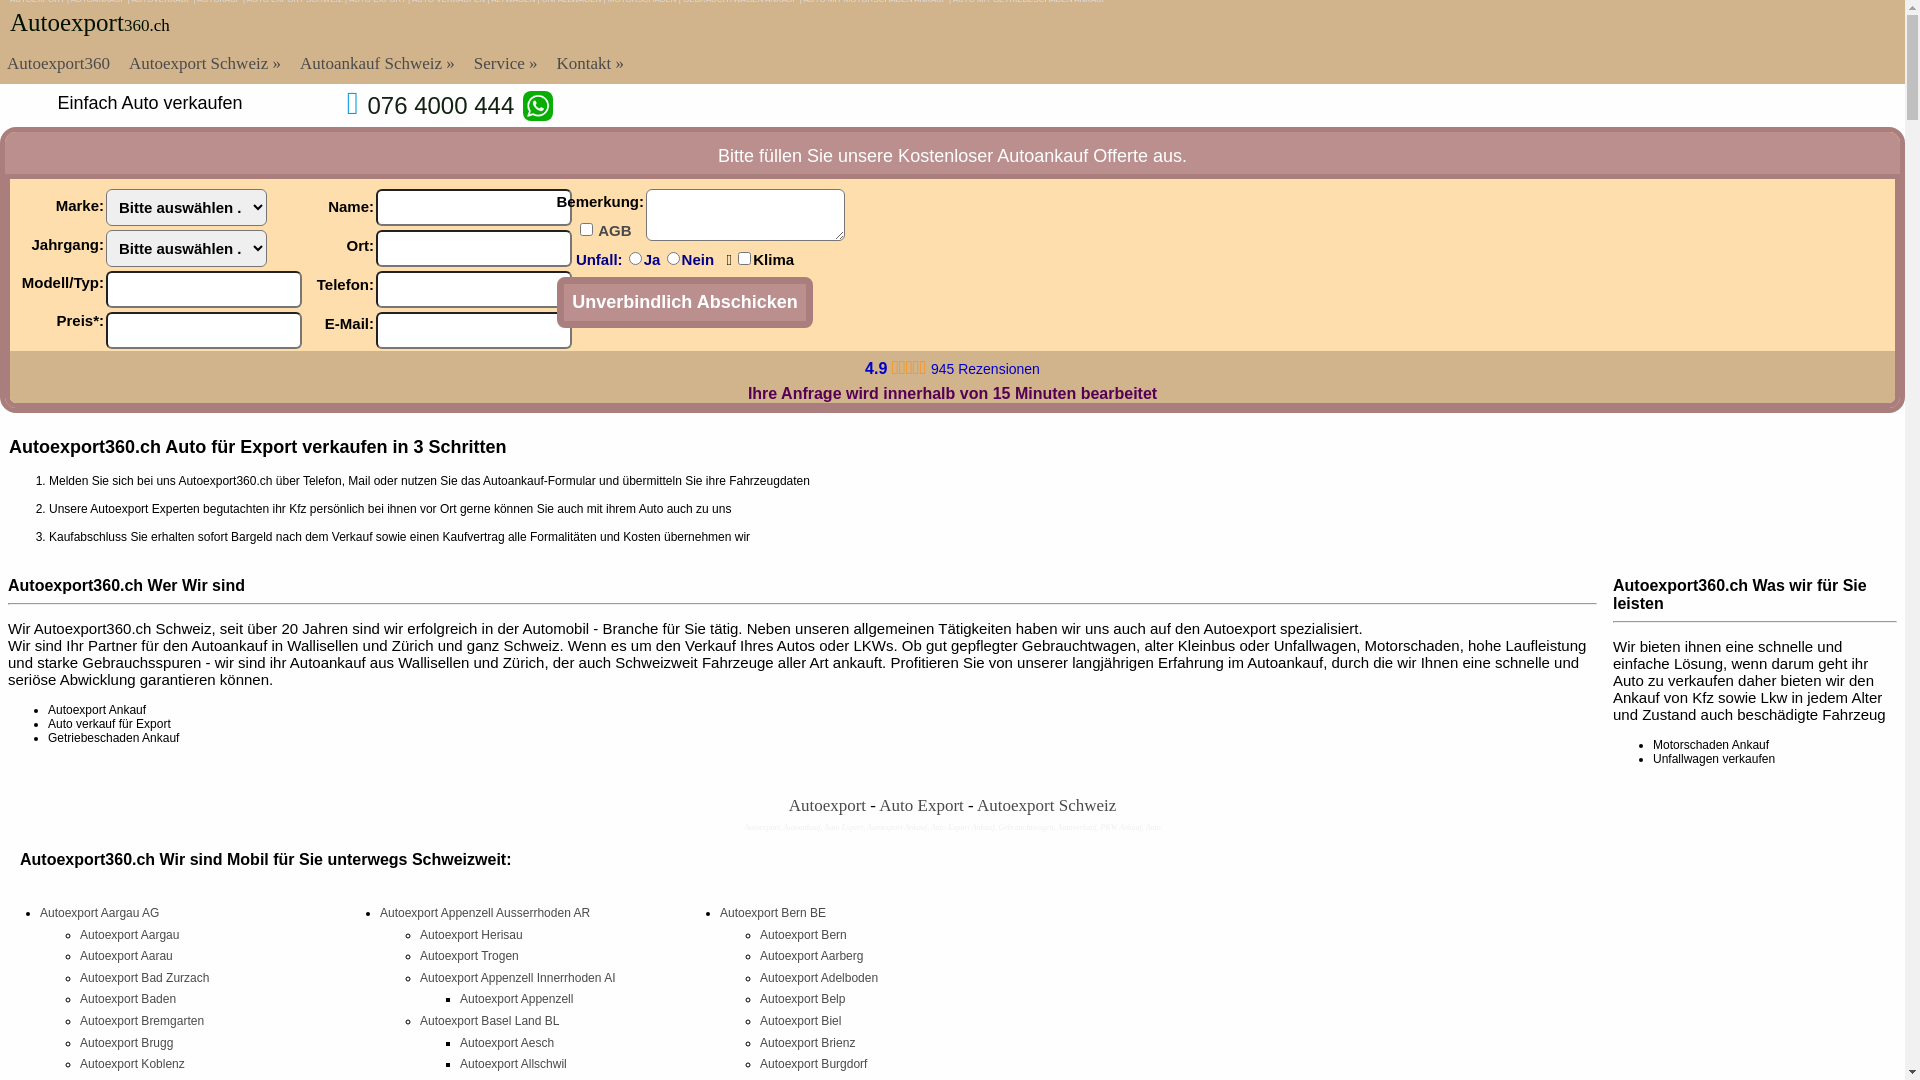 This screenshot has width=1920, height=1080. Describe the element at coordinates (518, 978) in the screenshot. I see `Autoexport Appenzell Innerrhoden AI` at that location.